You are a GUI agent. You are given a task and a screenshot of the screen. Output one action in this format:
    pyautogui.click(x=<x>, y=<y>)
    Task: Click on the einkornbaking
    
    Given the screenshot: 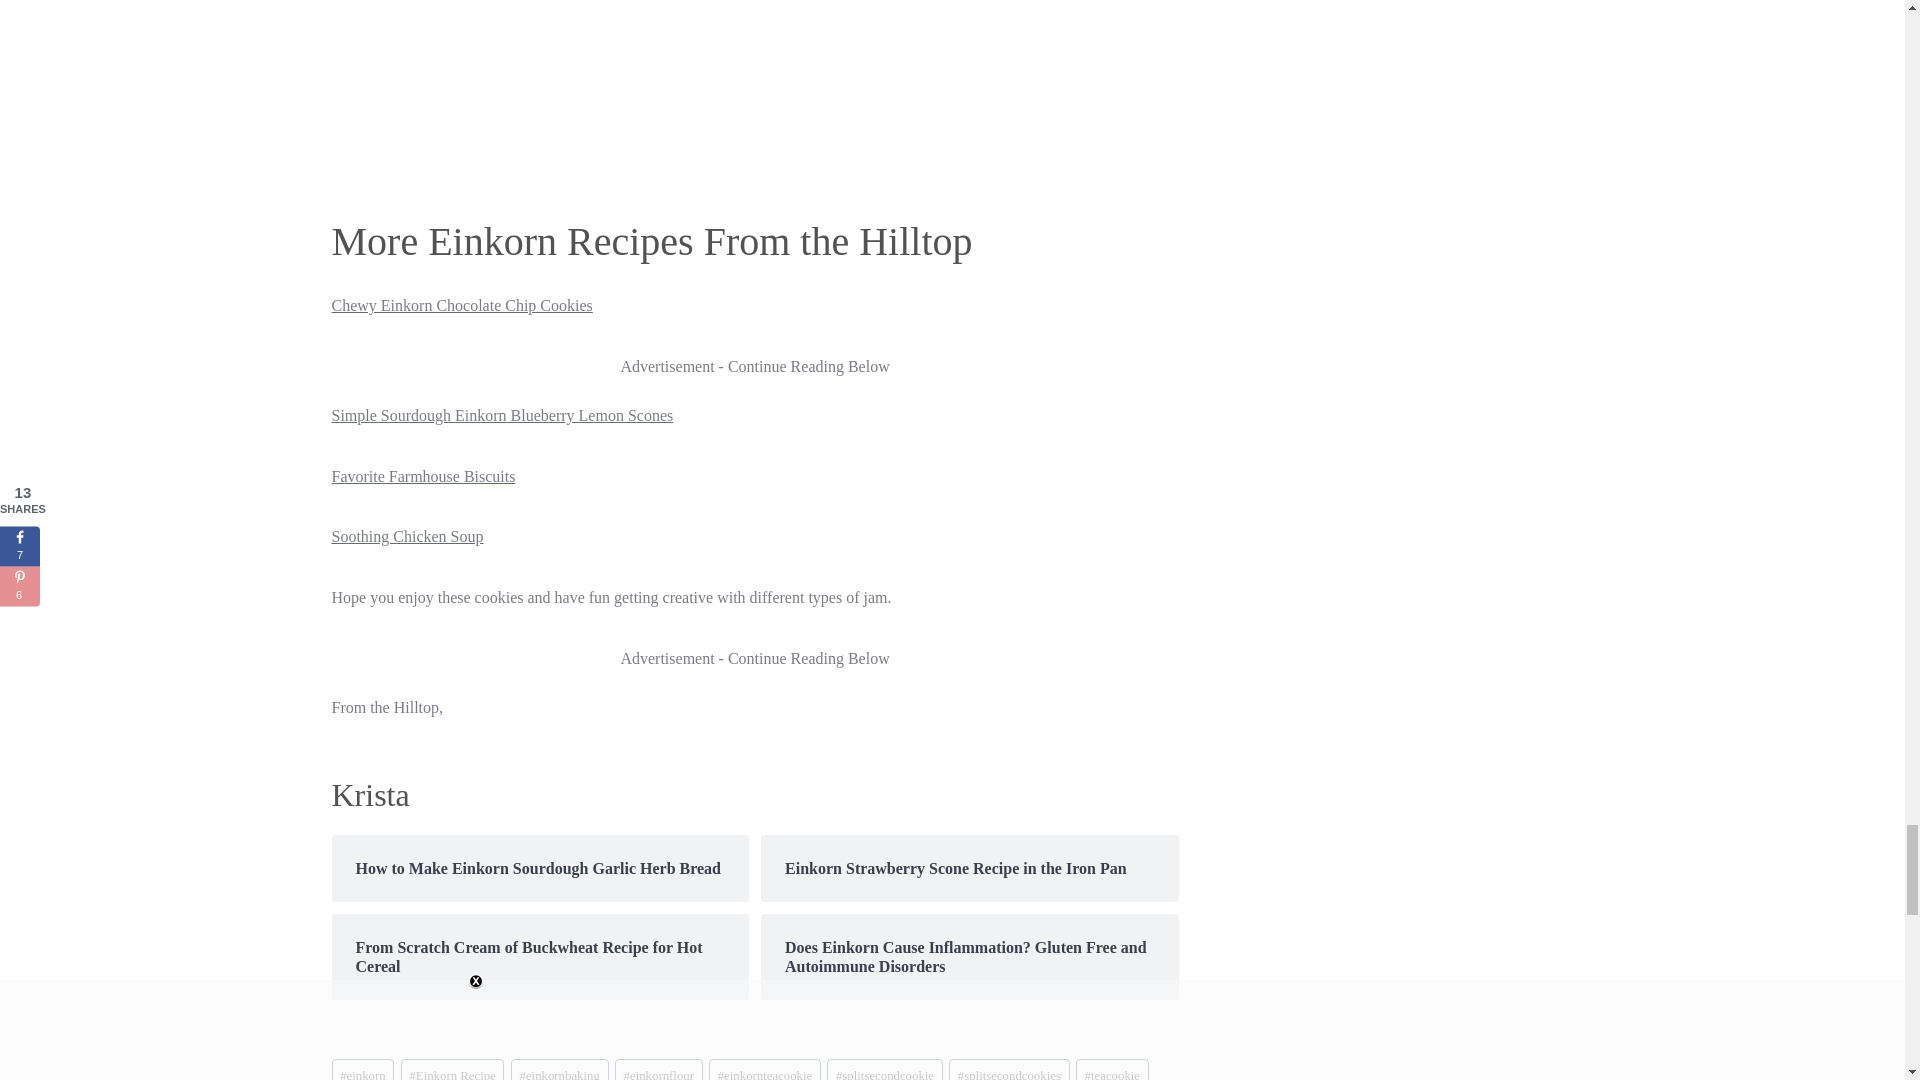 What is the action you would take?
    pyautogui.click(x=559, y=1070)
    